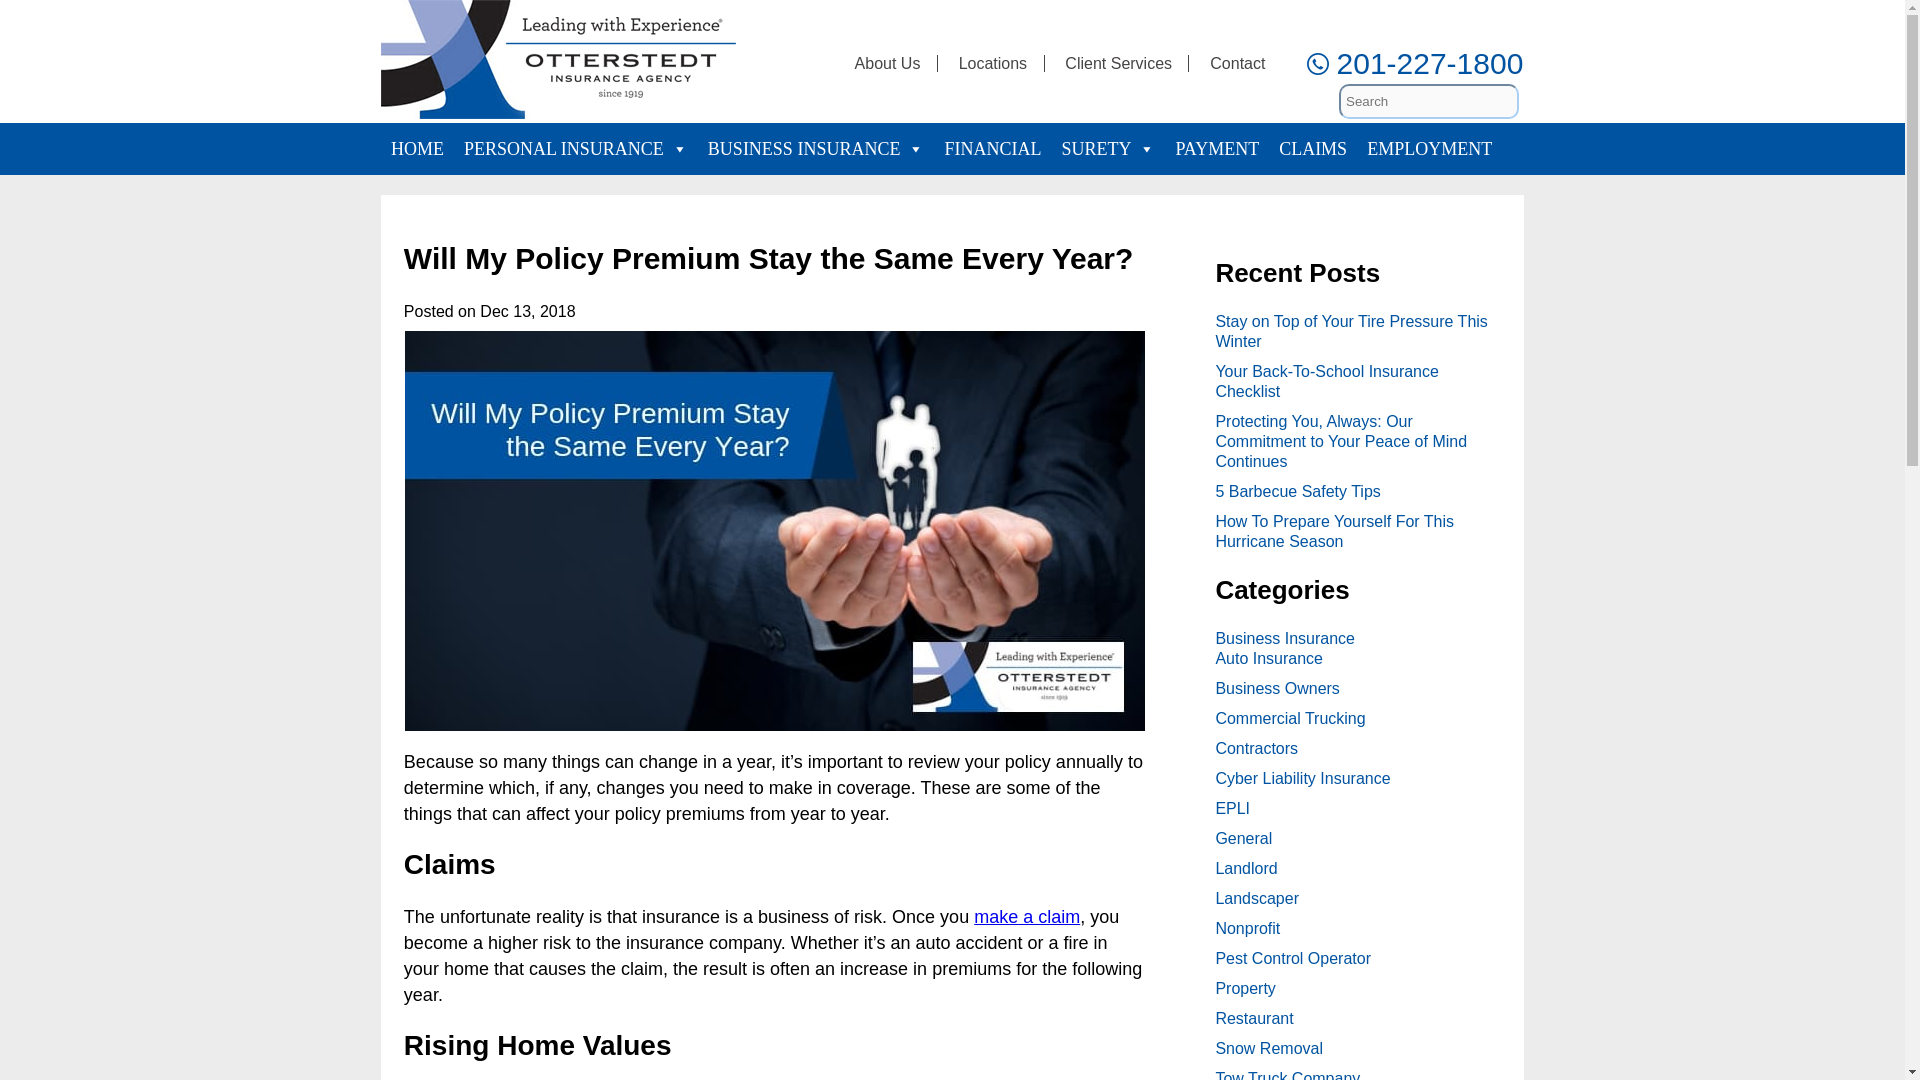  Describe the element at coordinates (576, 148) in the screenshot. I see `personal` at that location.